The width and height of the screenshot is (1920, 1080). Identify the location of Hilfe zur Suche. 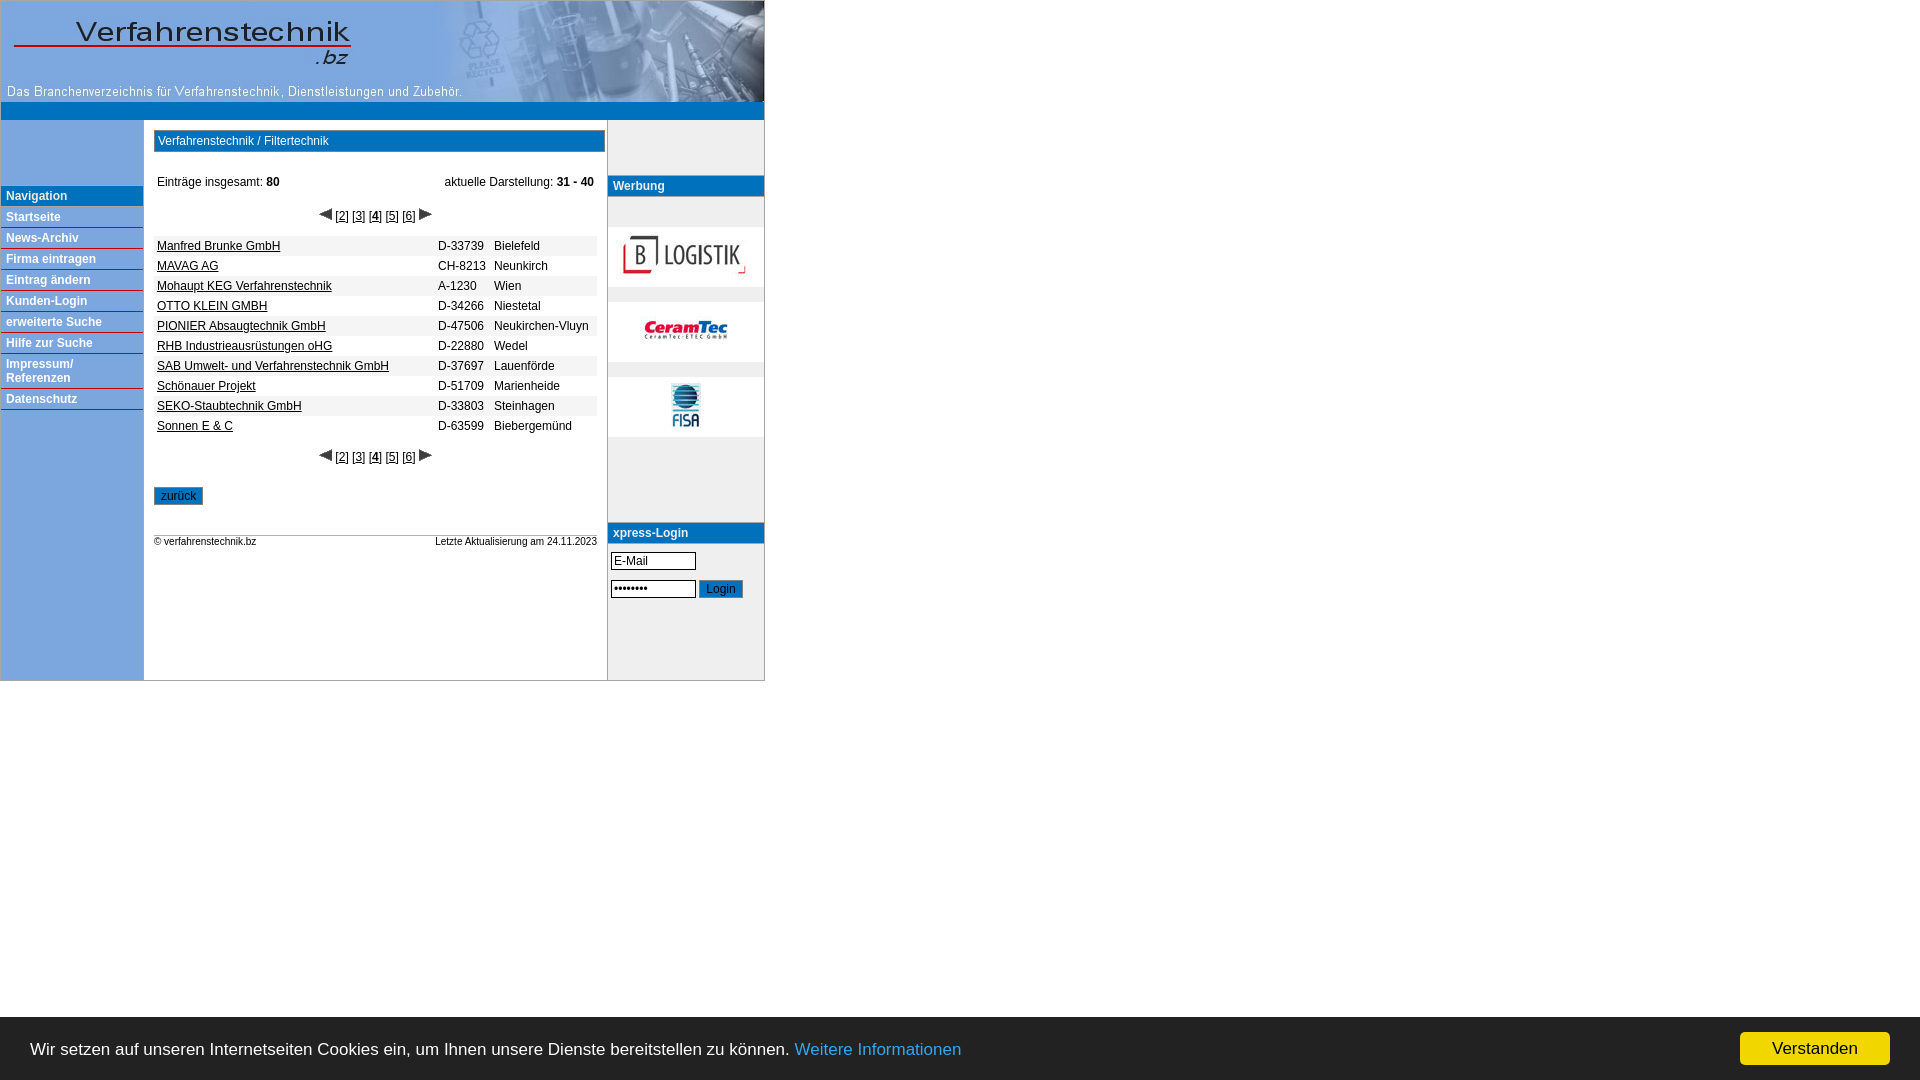
(50, 343).